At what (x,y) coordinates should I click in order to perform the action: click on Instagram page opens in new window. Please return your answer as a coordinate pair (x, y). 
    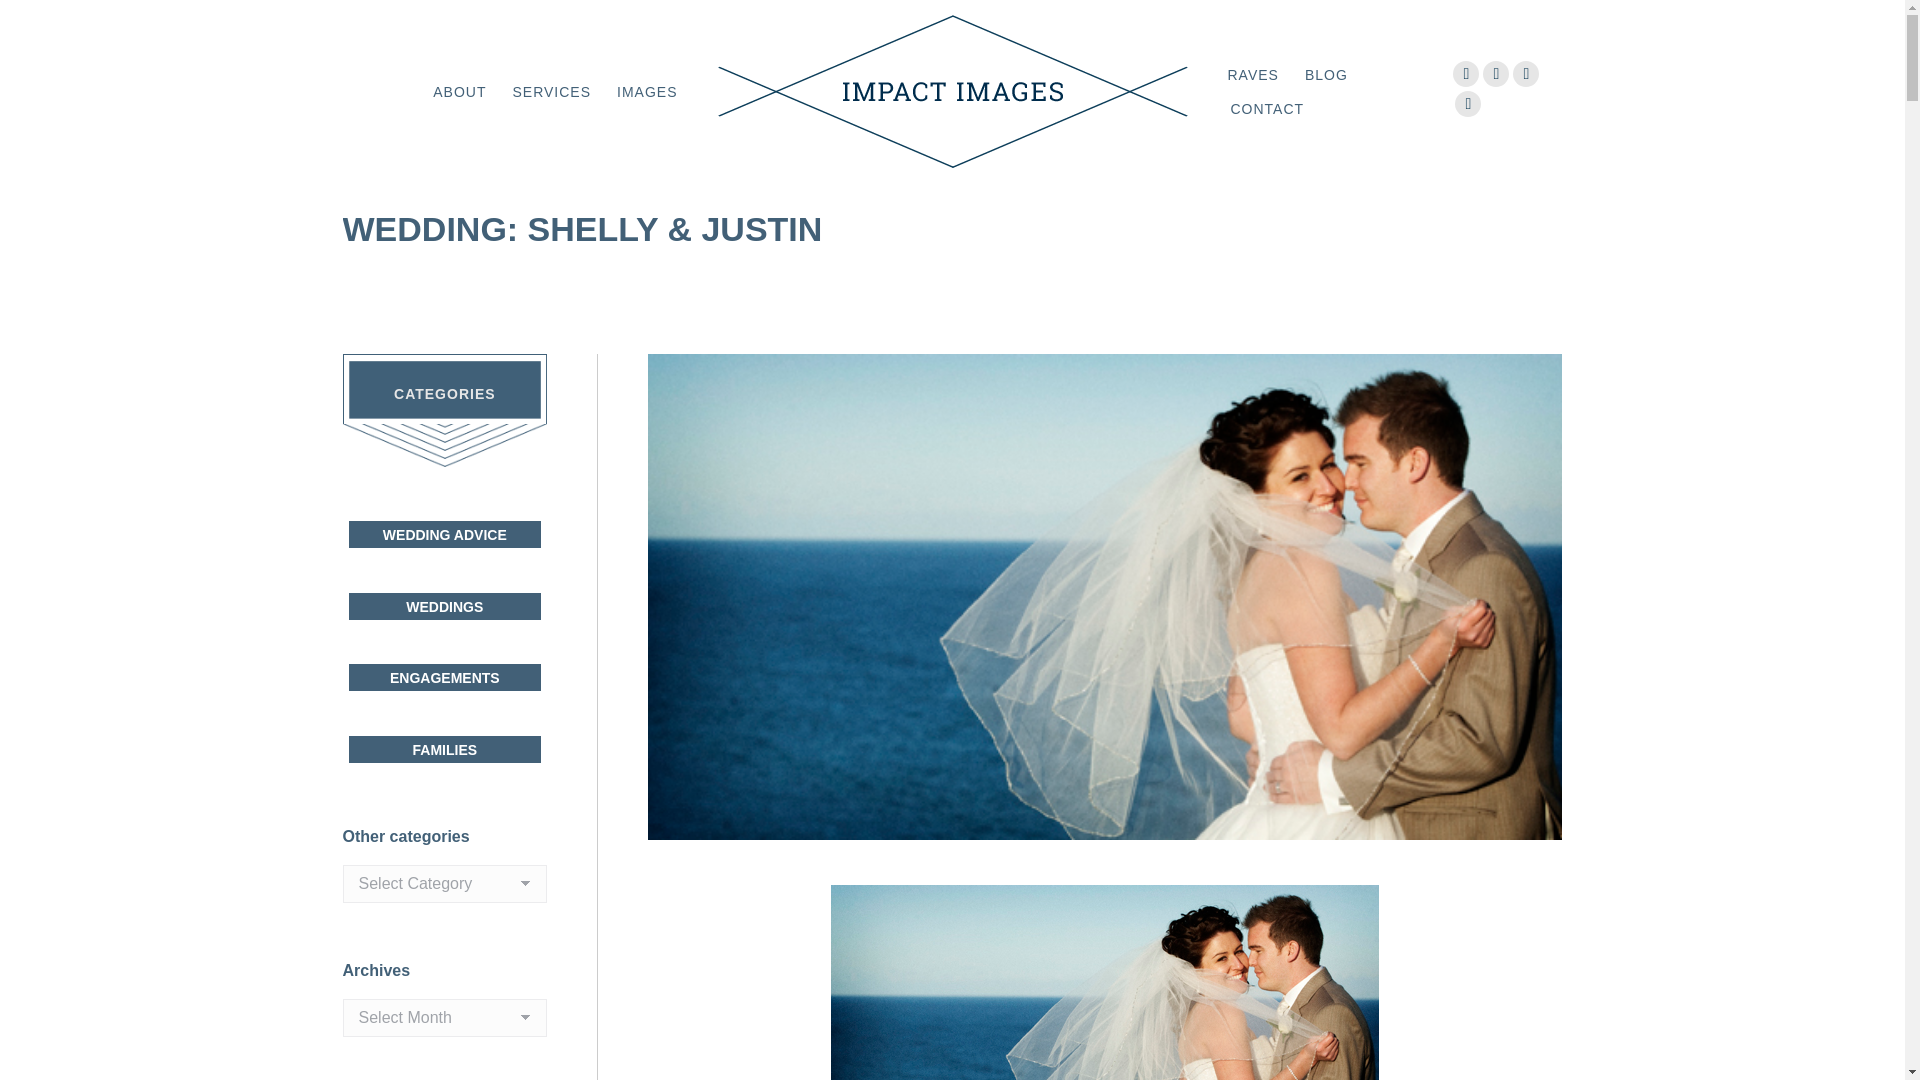
    Looking at the image, I should click on (1526, 74).